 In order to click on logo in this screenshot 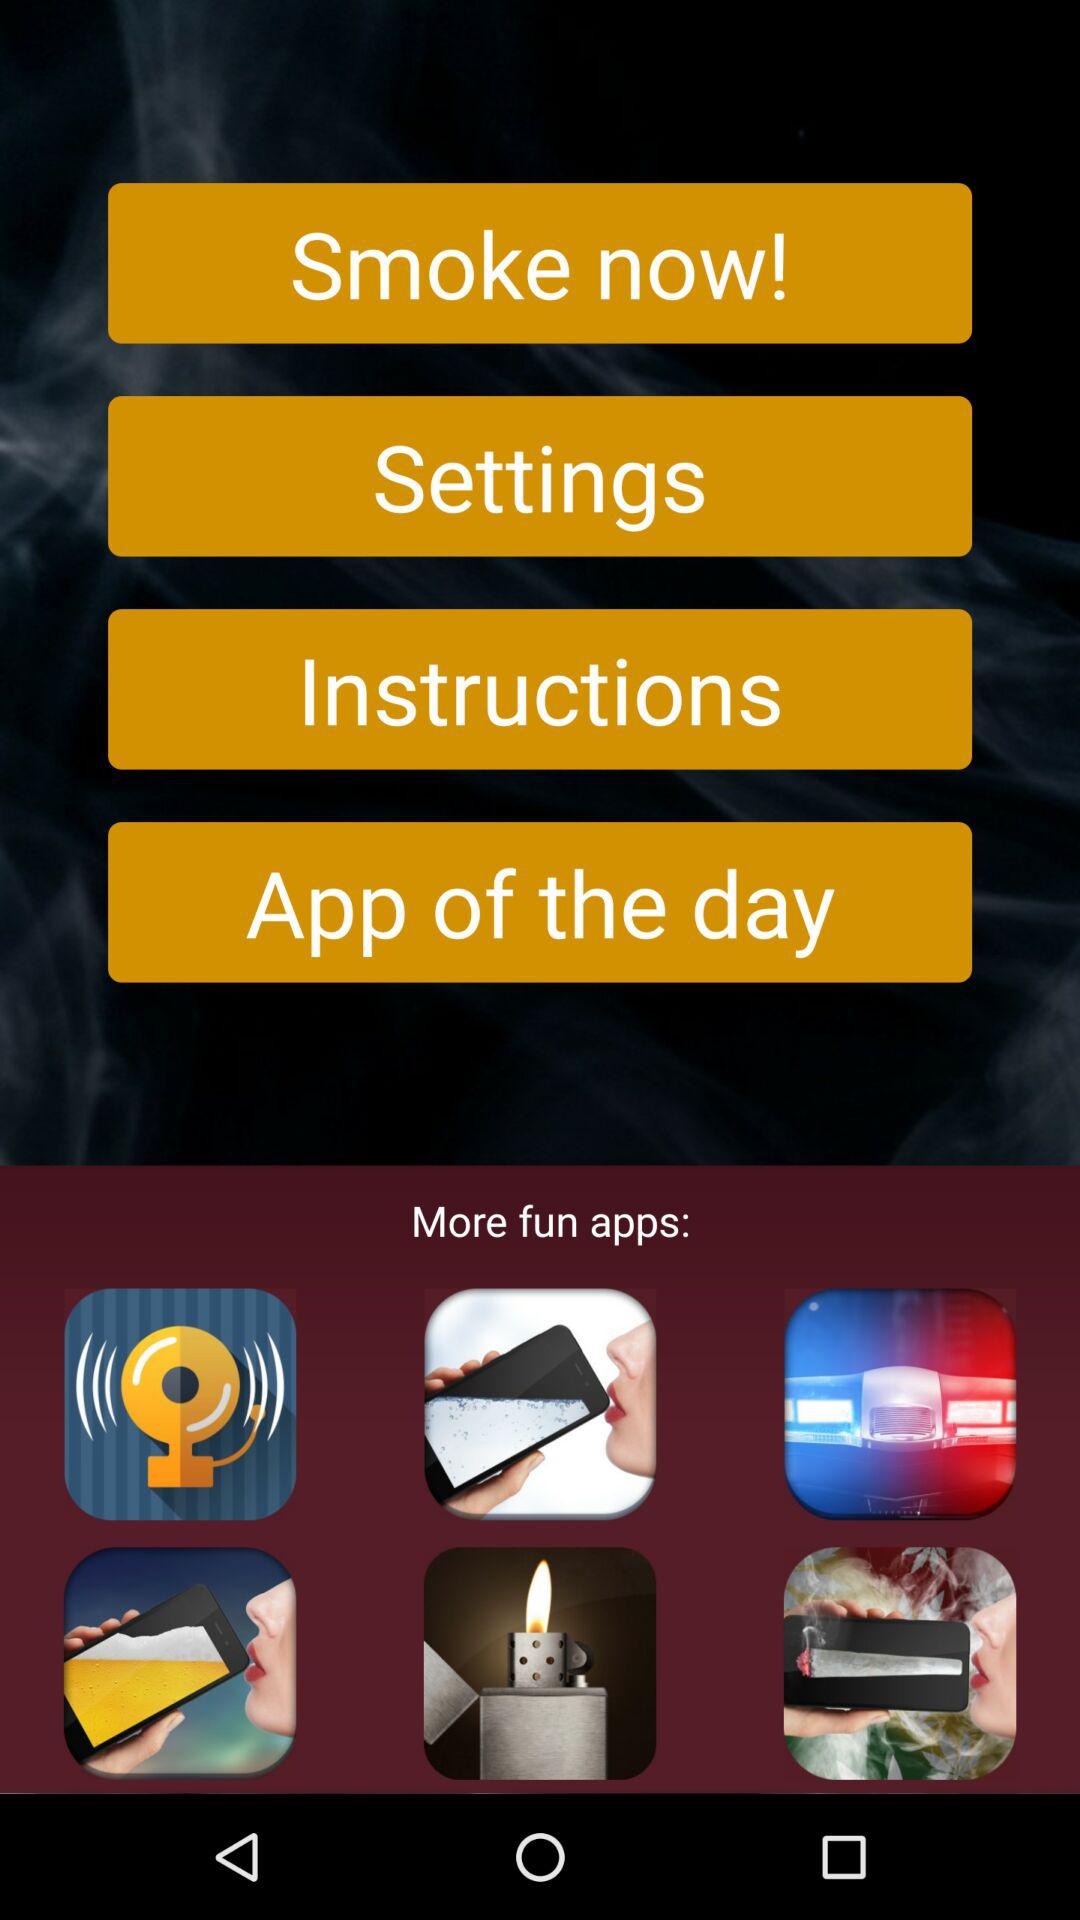, I will do `click(900, 1663)`.